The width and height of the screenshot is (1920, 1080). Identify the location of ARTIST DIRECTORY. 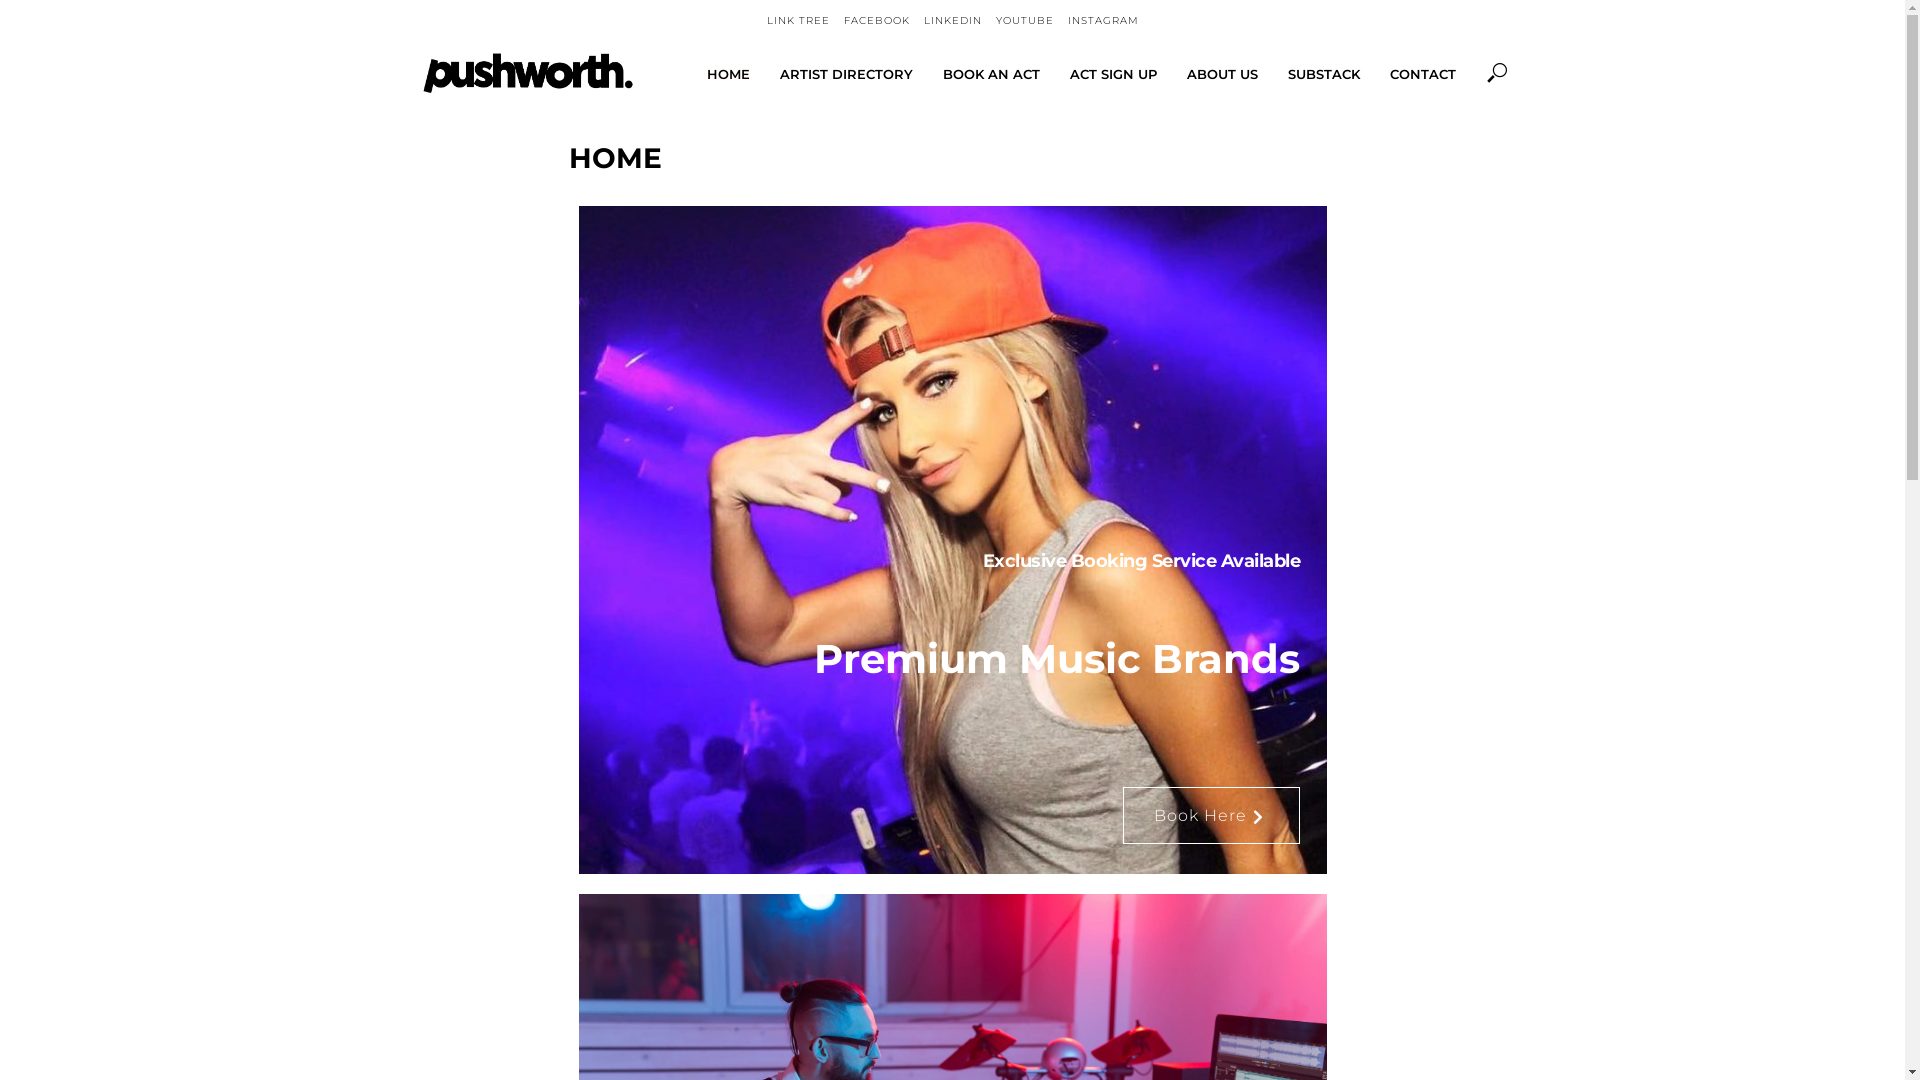
(846, 74).